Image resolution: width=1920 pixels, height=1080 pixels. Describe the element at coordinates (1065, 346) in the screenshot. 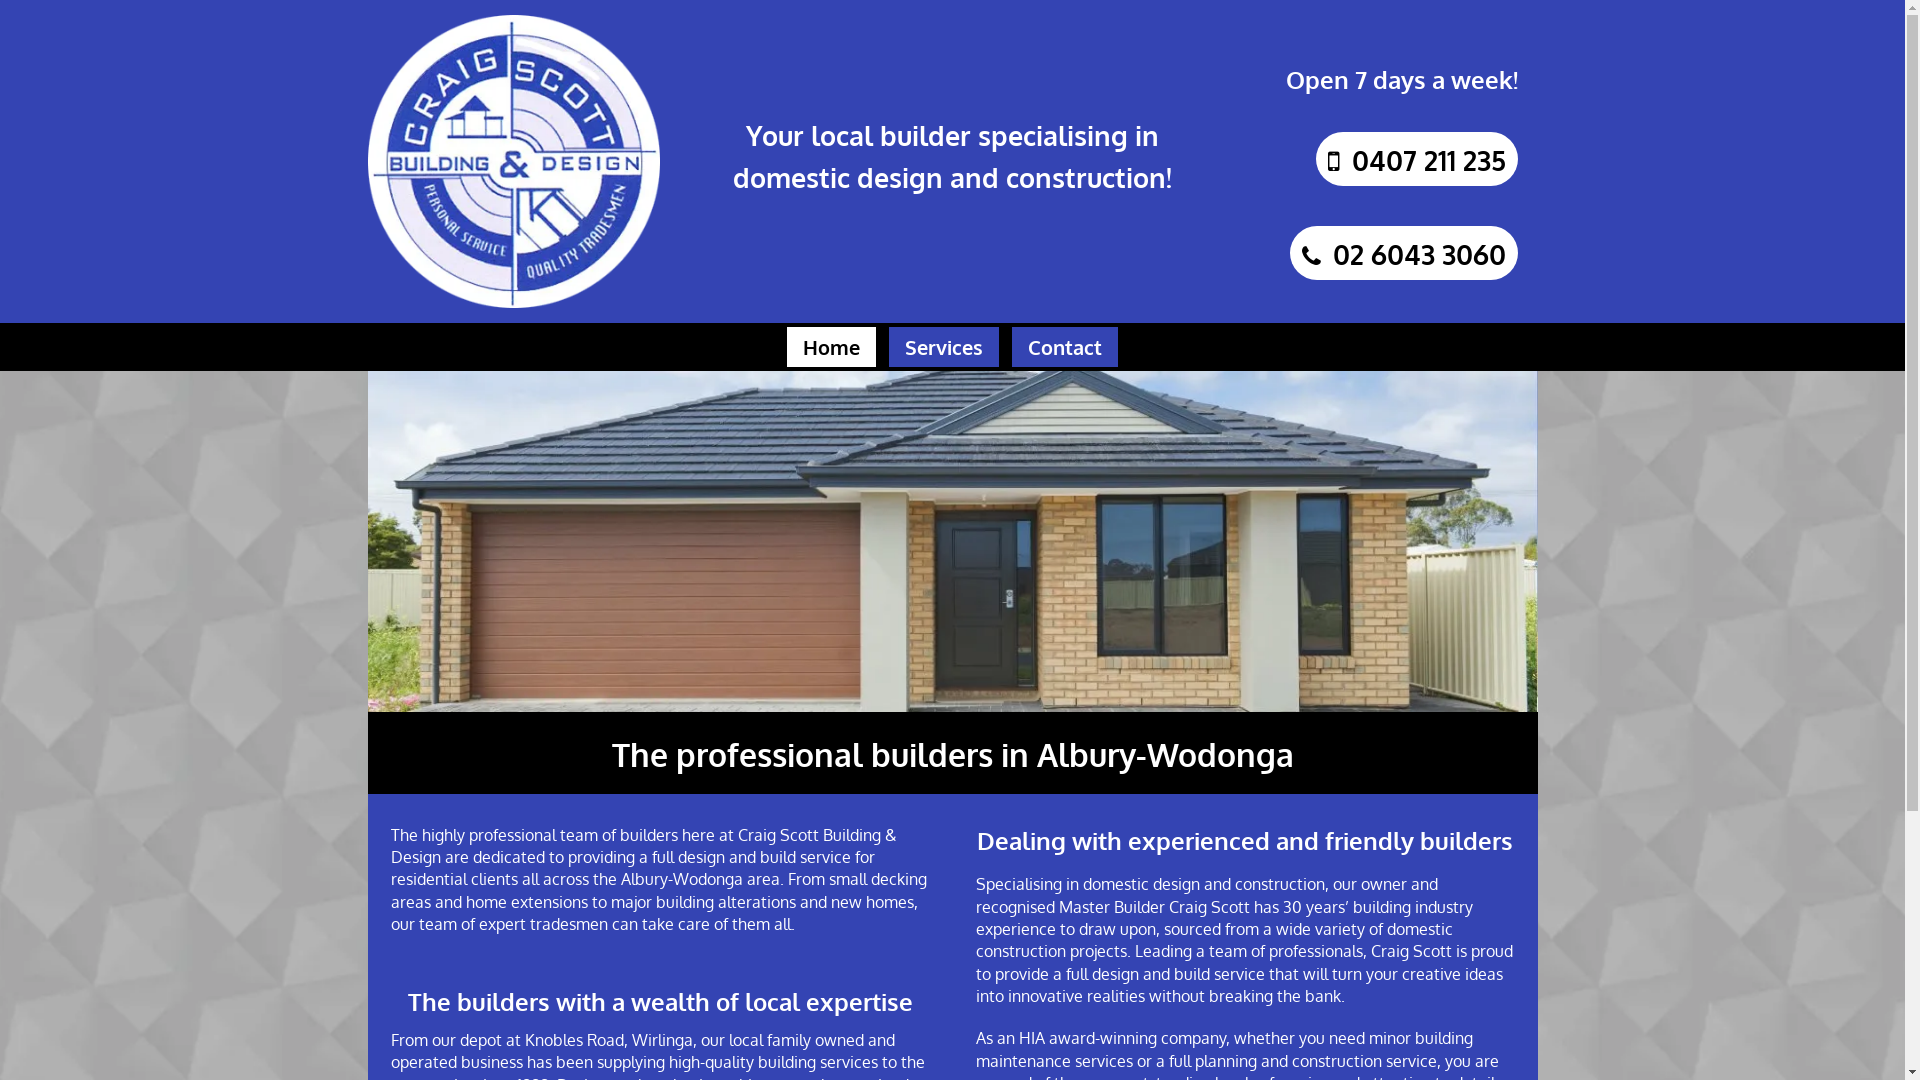

I see `Contact` at that location.